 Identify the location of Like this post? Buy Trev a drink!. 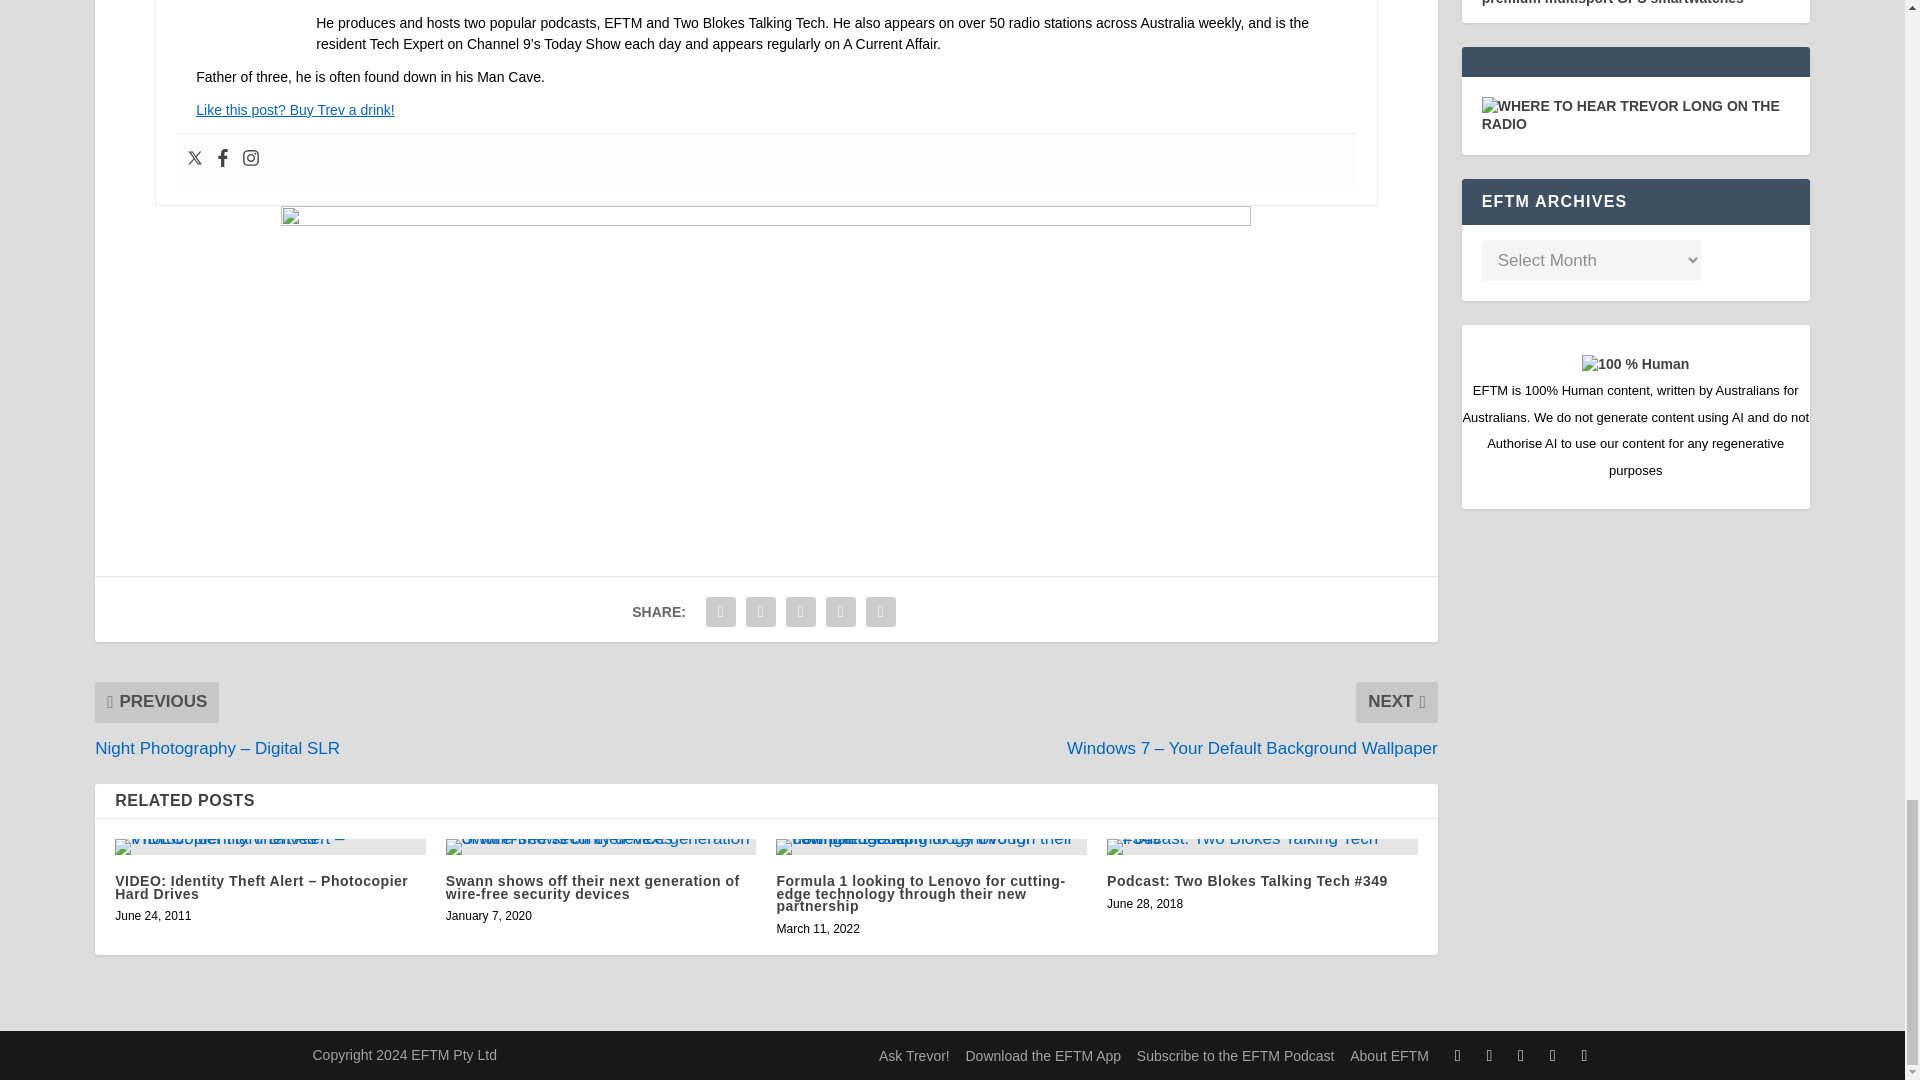
(294, 109).